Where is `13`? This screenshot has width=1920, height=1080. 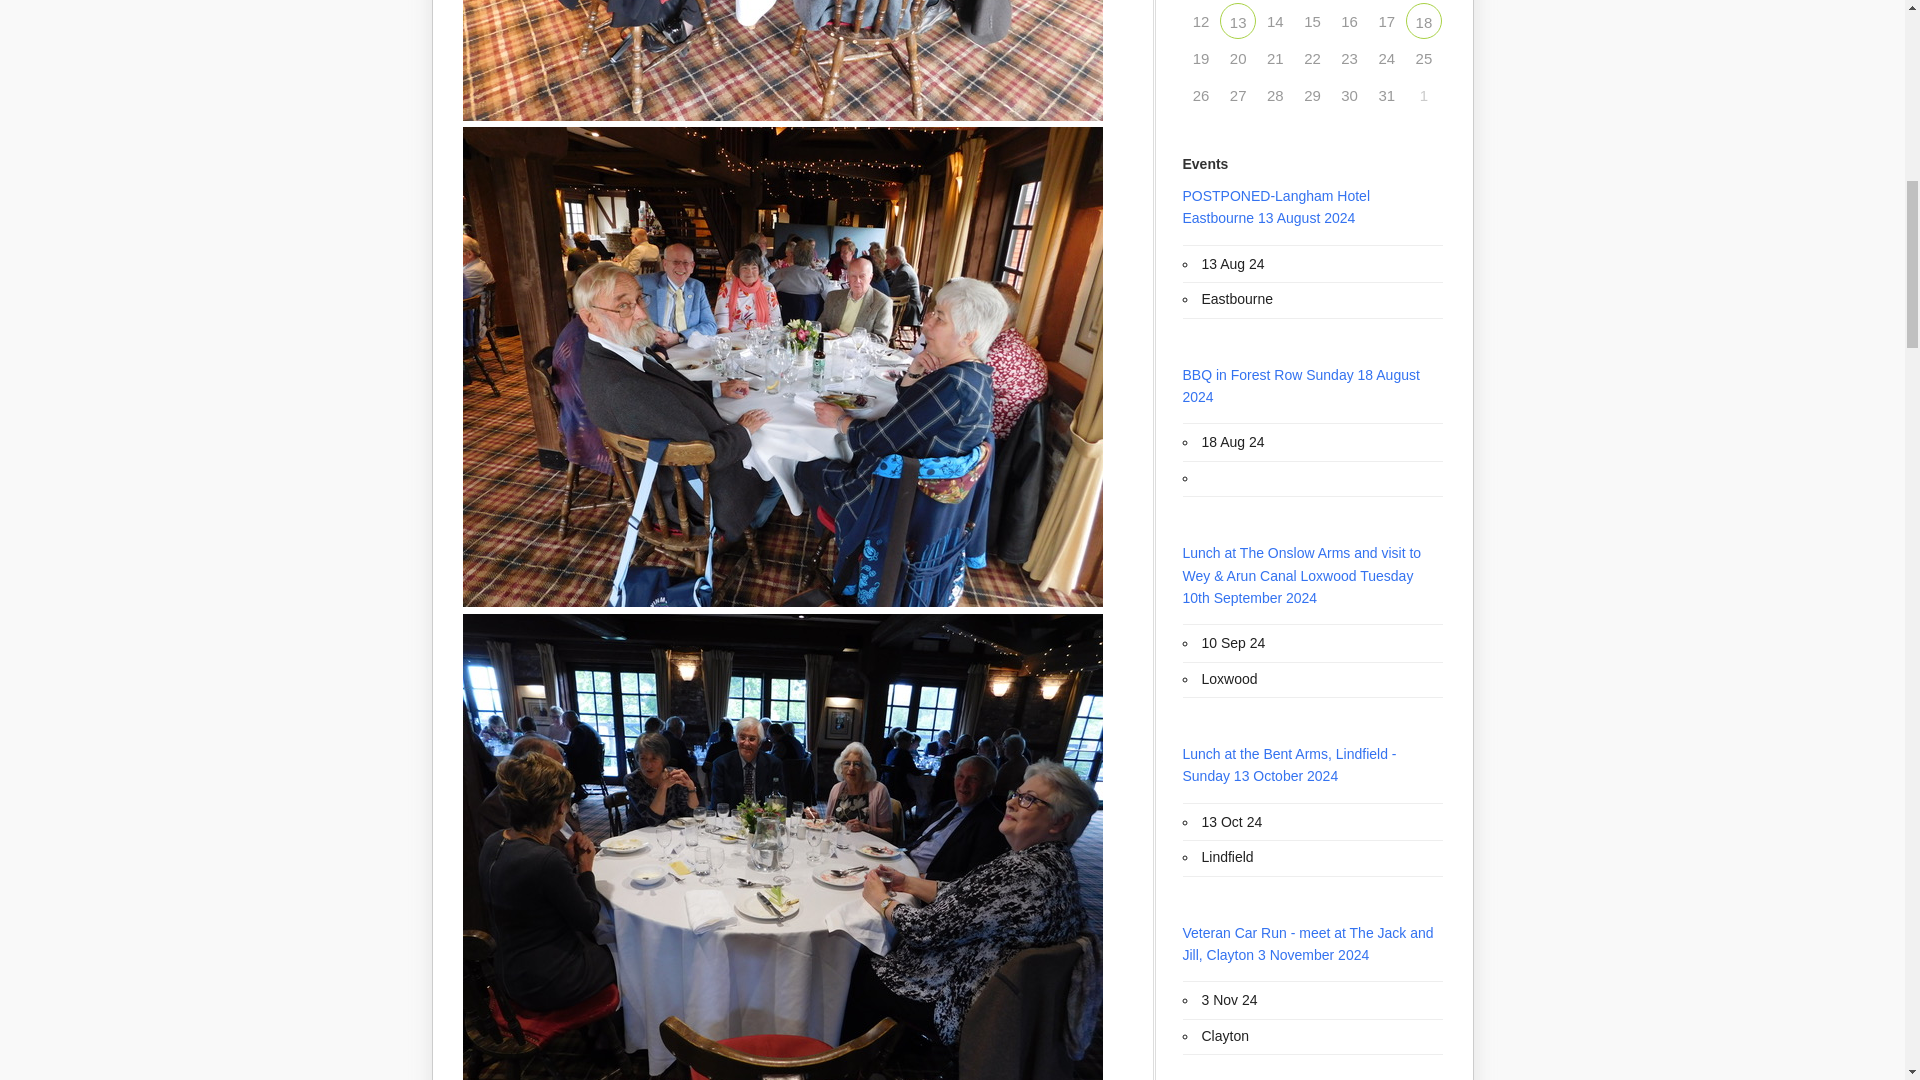
13 is located at coordinates (1237, 20).